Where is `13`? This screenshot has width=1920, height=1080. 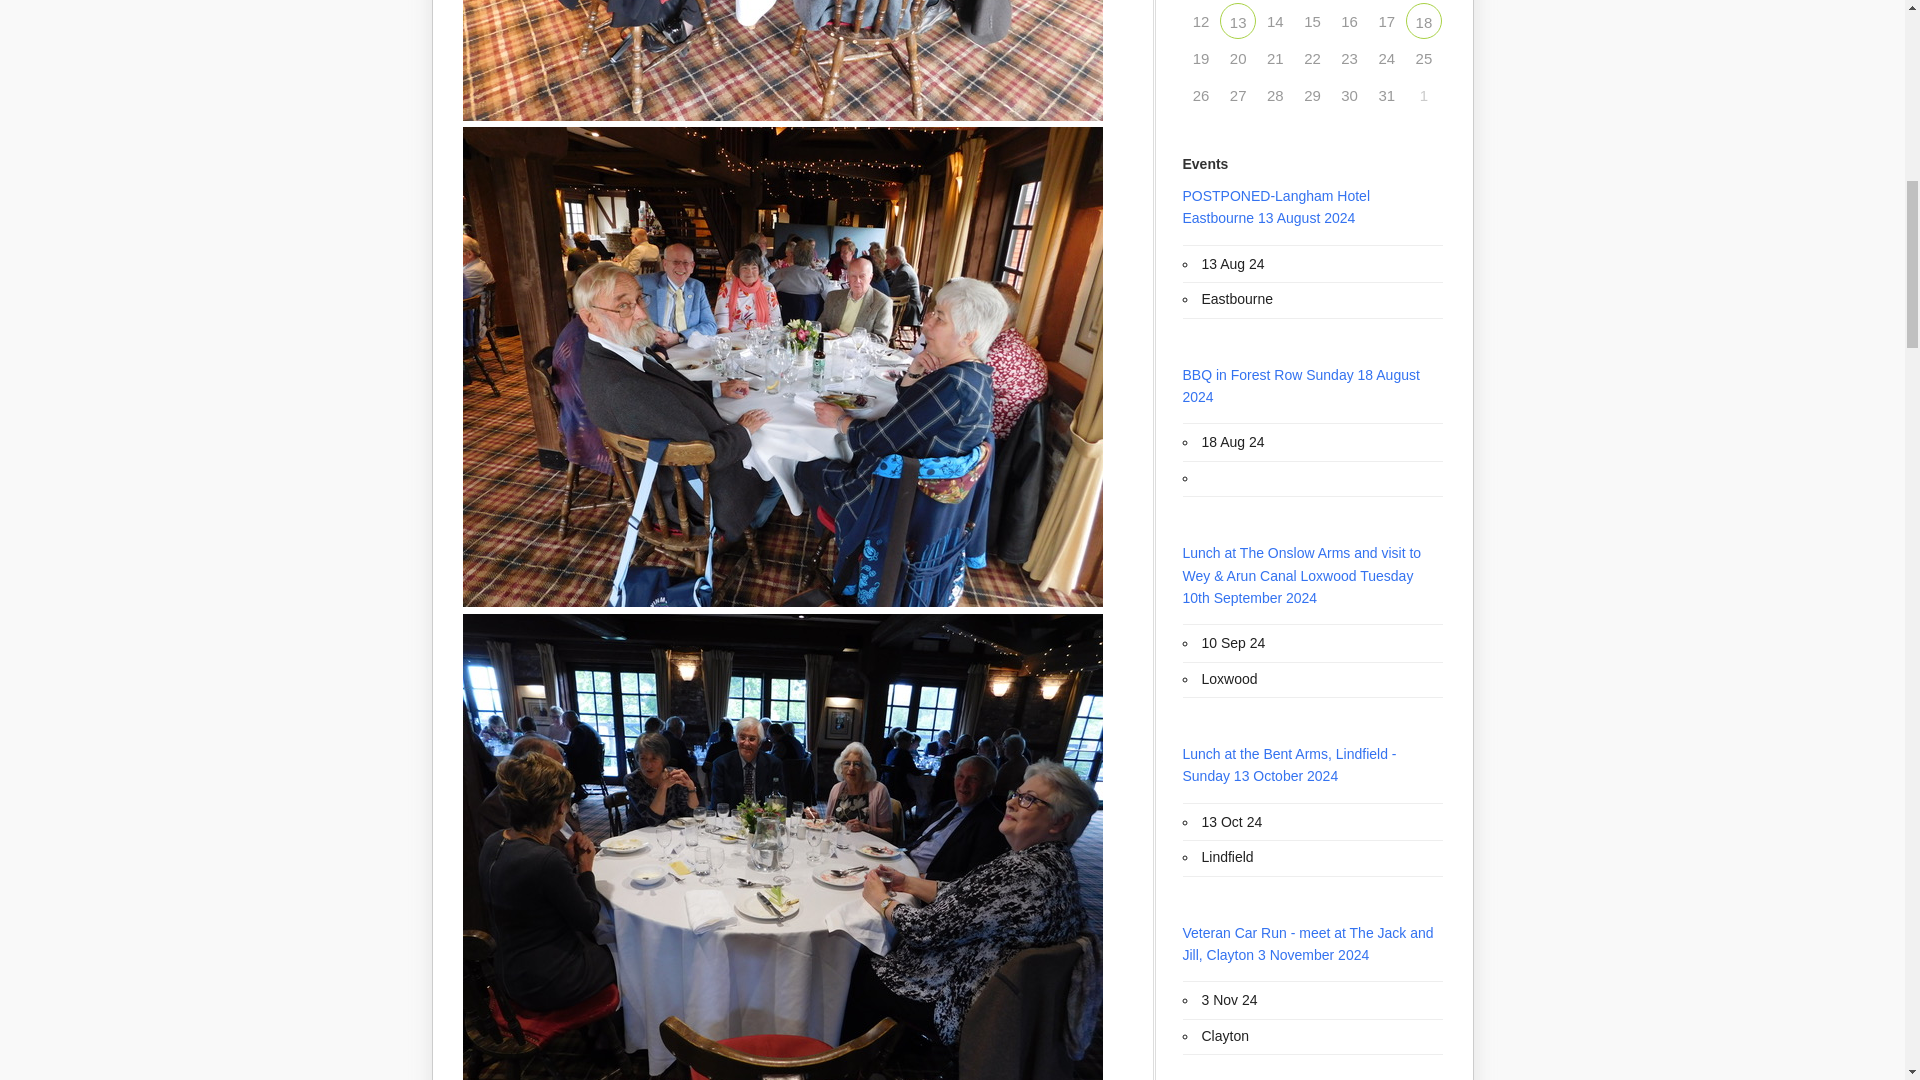
13 is located at coordinates (1237, 20).